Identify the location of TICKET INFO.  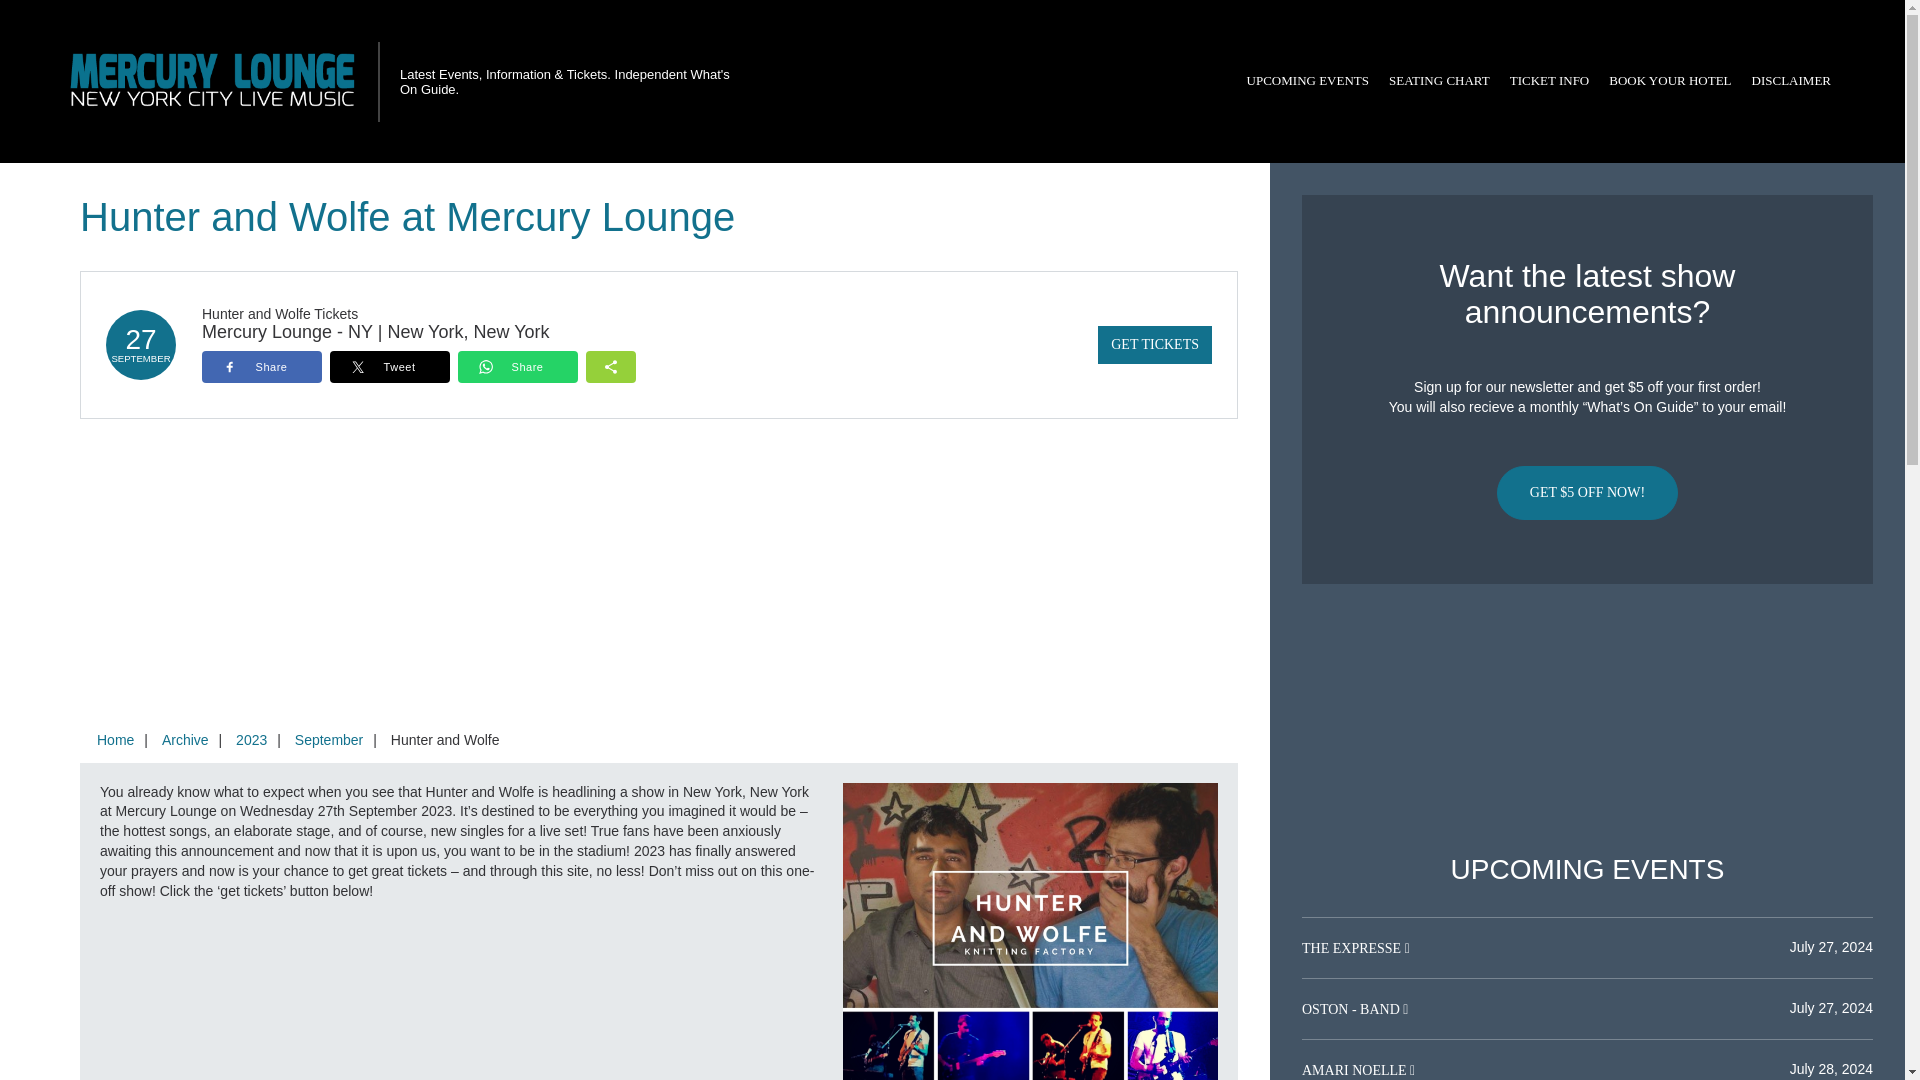
(1549, 81).